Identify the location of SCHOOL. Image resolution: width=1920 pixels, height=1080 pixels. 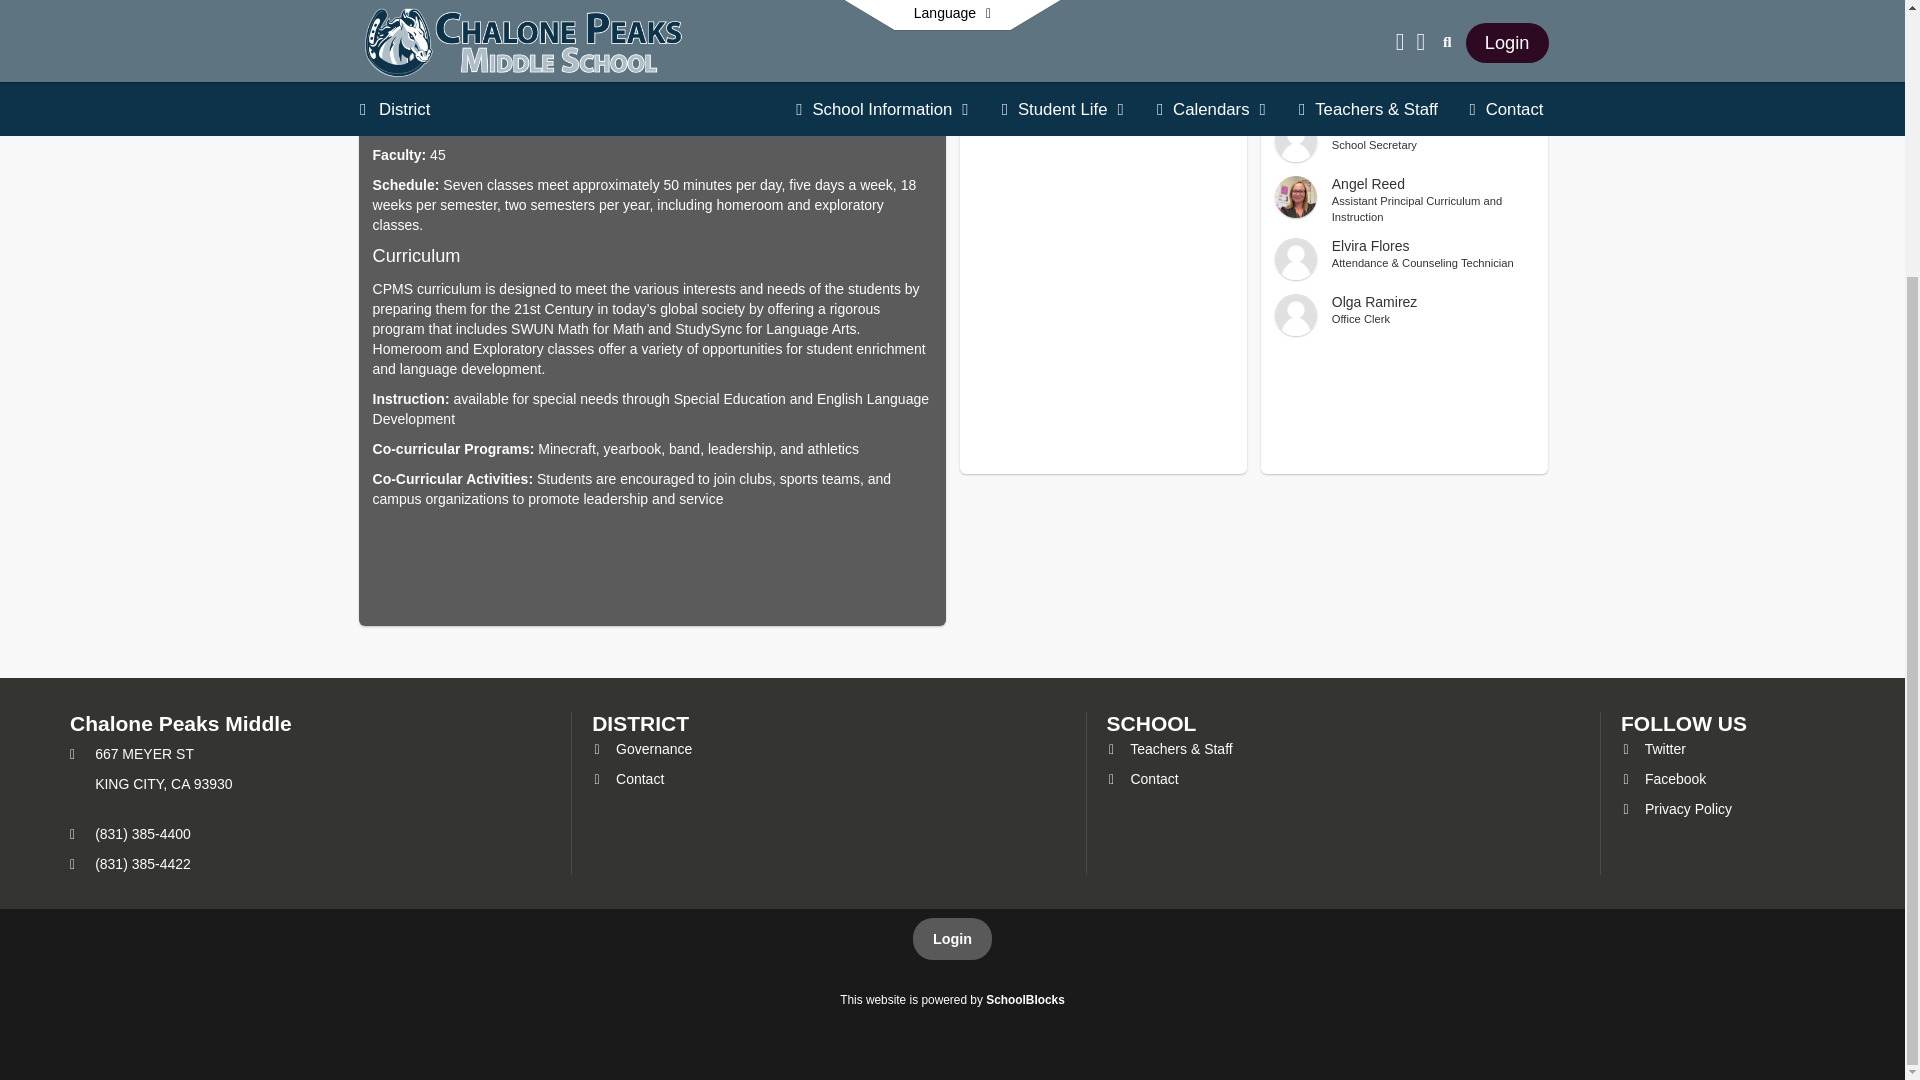
(1152, 723).